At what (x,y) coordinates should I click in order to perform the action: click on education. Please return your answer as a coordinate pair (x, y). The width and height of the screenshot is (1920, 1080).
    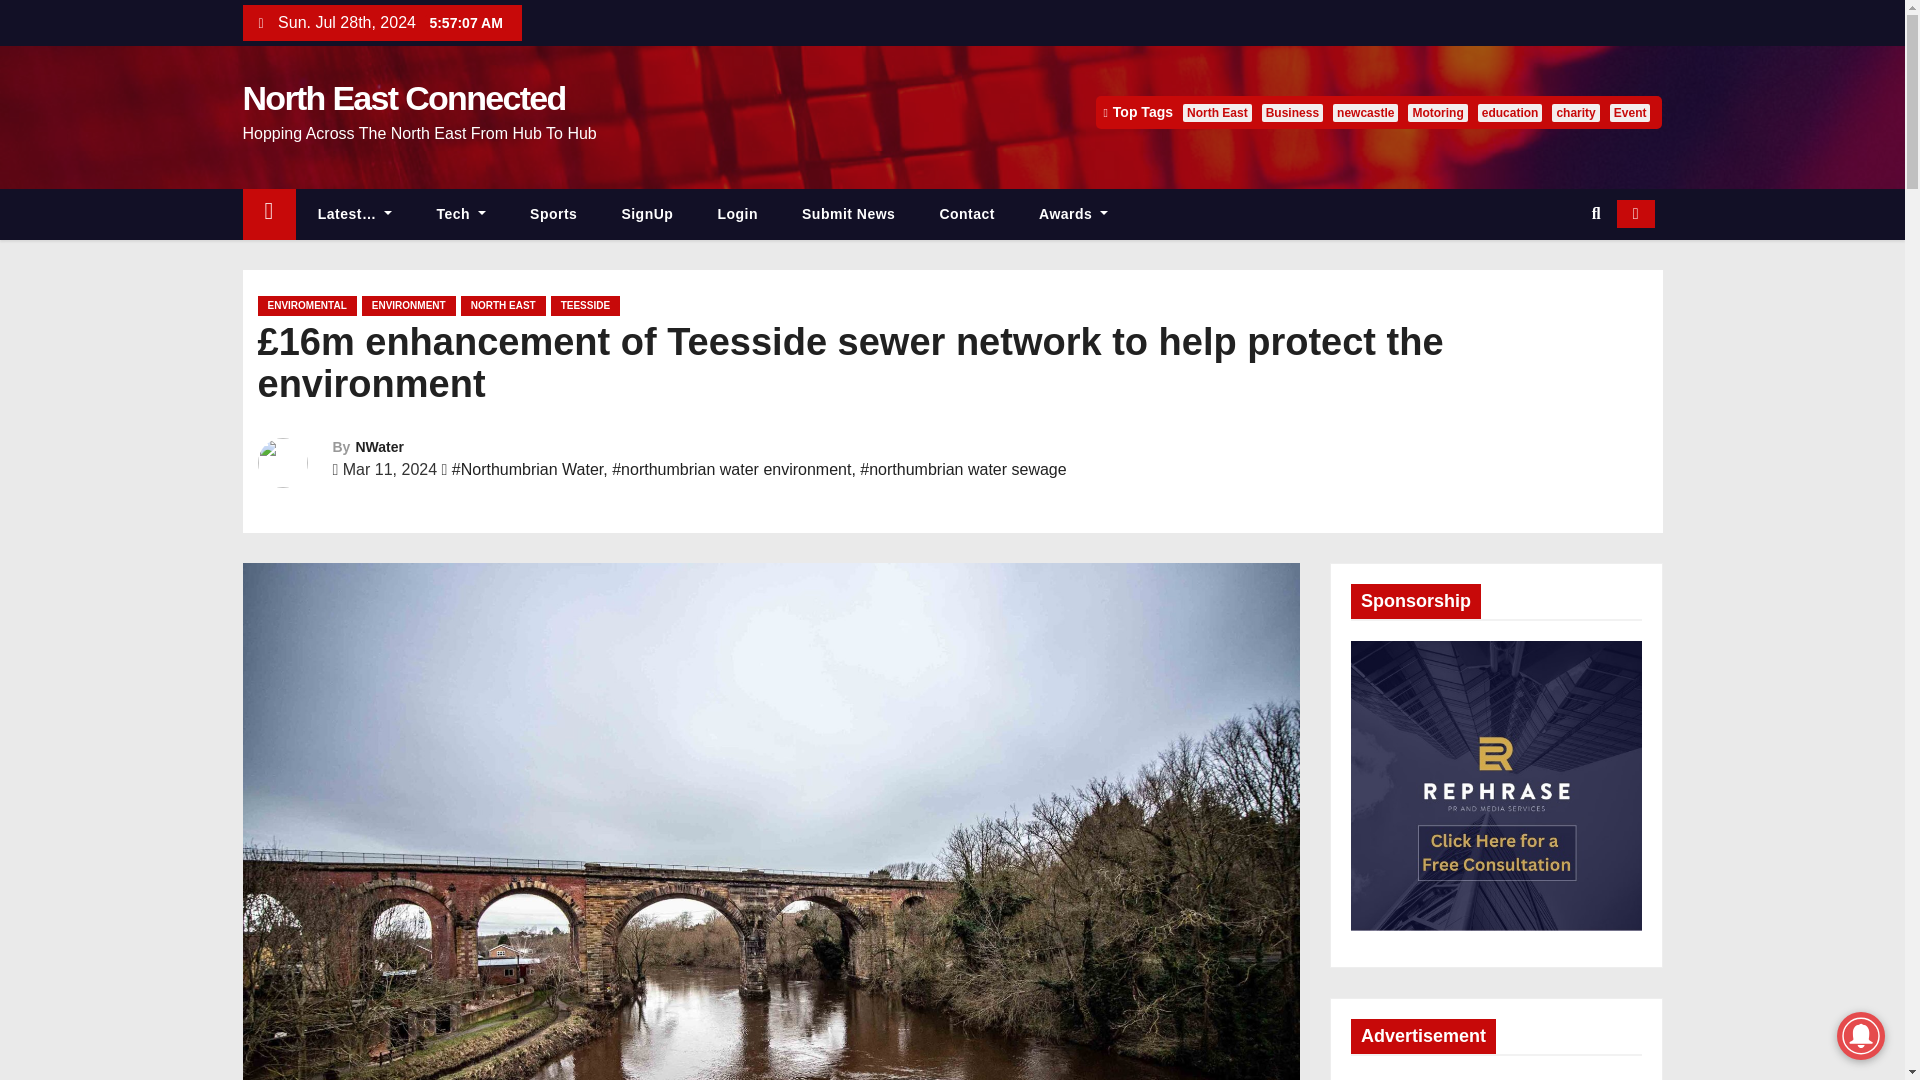
    Looking at the image, I should click on (1510, 112).